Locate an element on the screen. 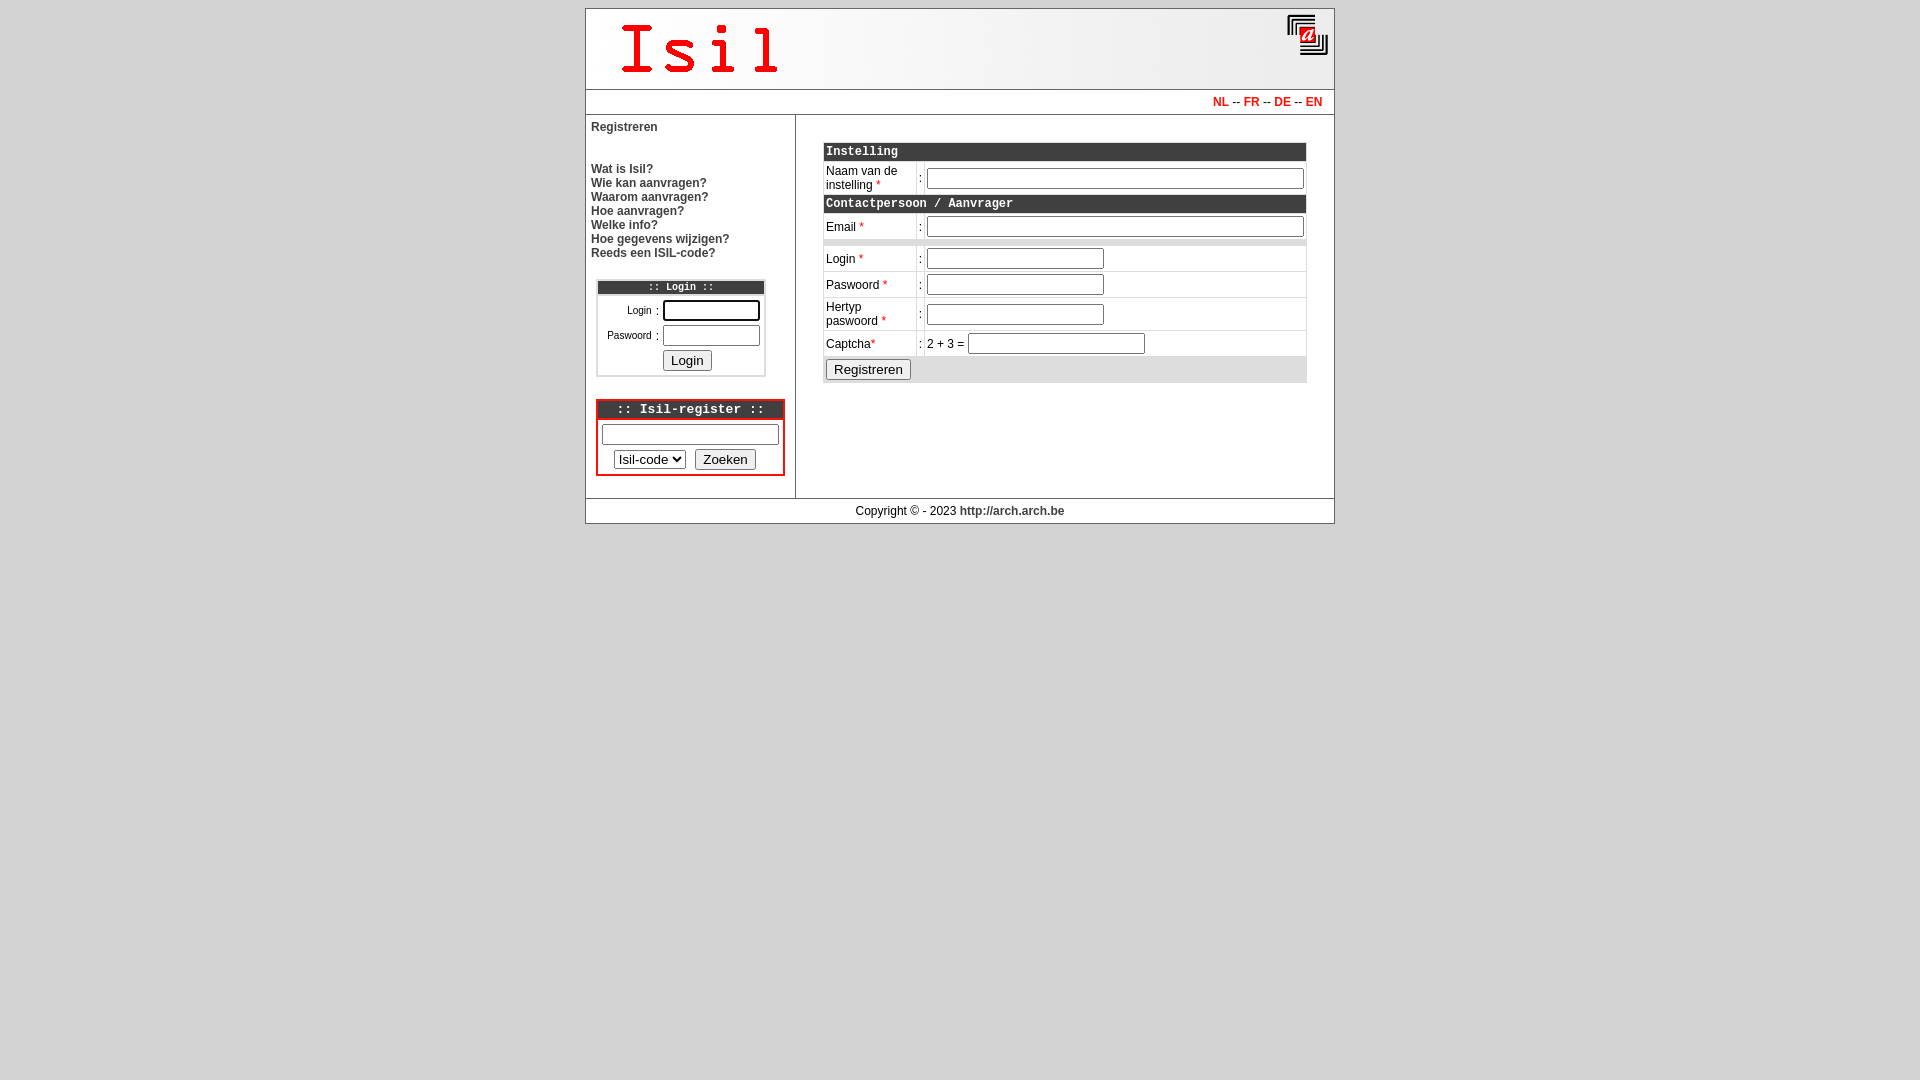  Waarom aanvragen? is located at coordinates (650, 197).